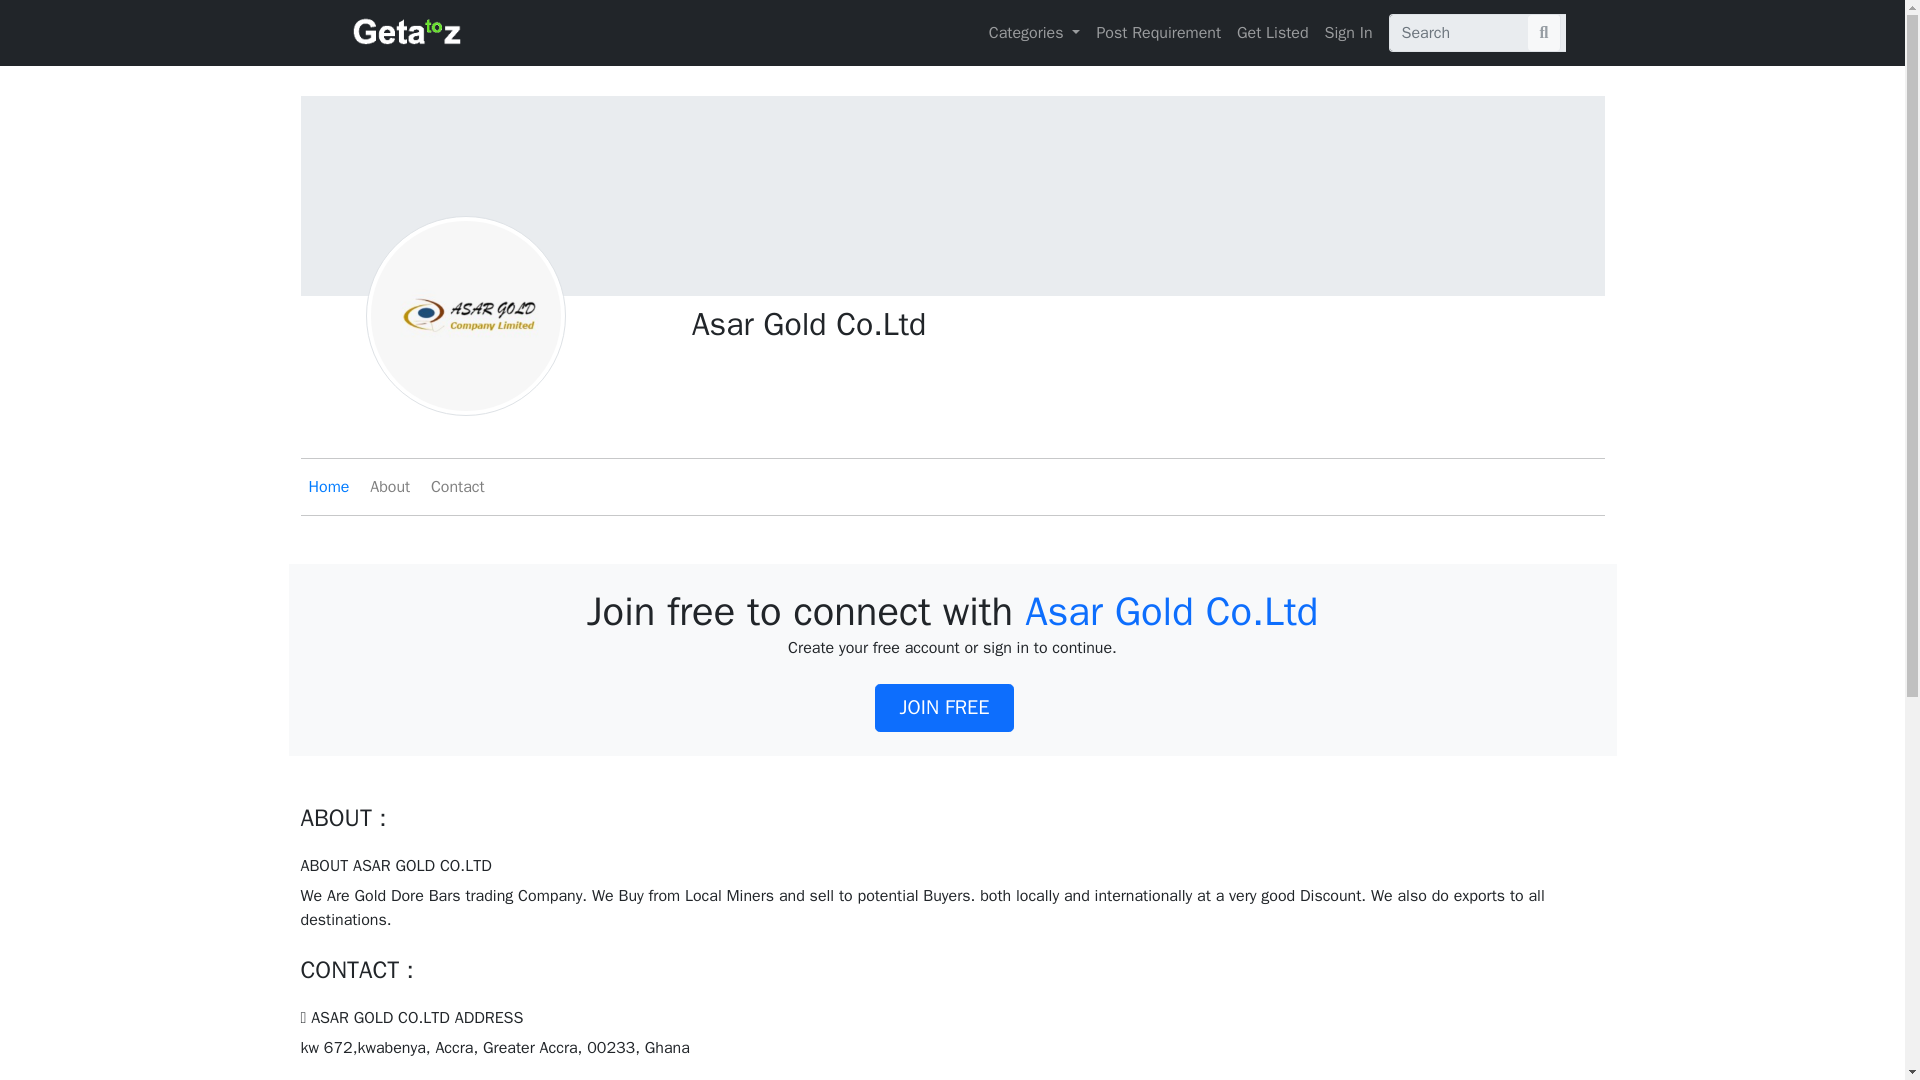 The height and width of the screenshot is (1080, 1920). What do you see at coordinates (1158, 32) in the screenshot?
I see `Post Requirement` at bounding box center [1158, 32].